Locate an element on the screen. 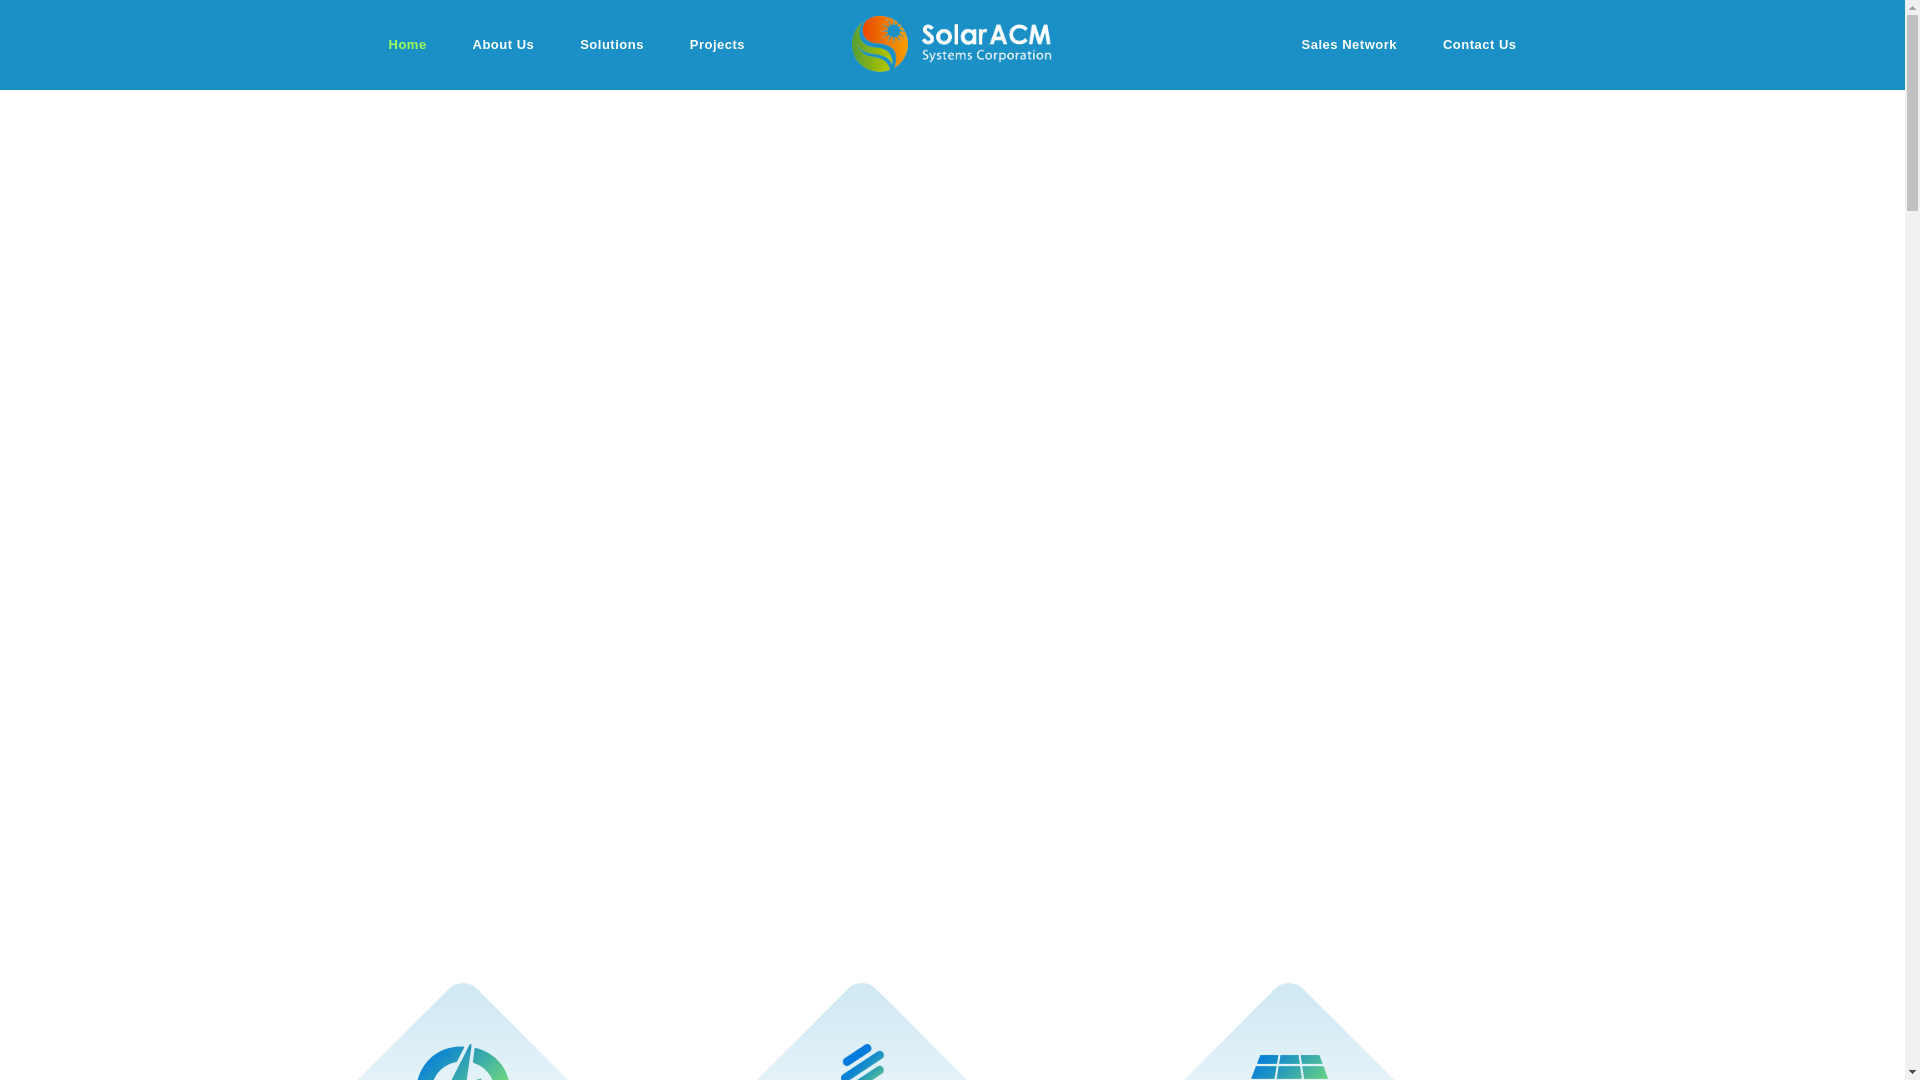 The height and width of the screenshot is (1080, 1920). Solutions is located at coordinates (611, 44).